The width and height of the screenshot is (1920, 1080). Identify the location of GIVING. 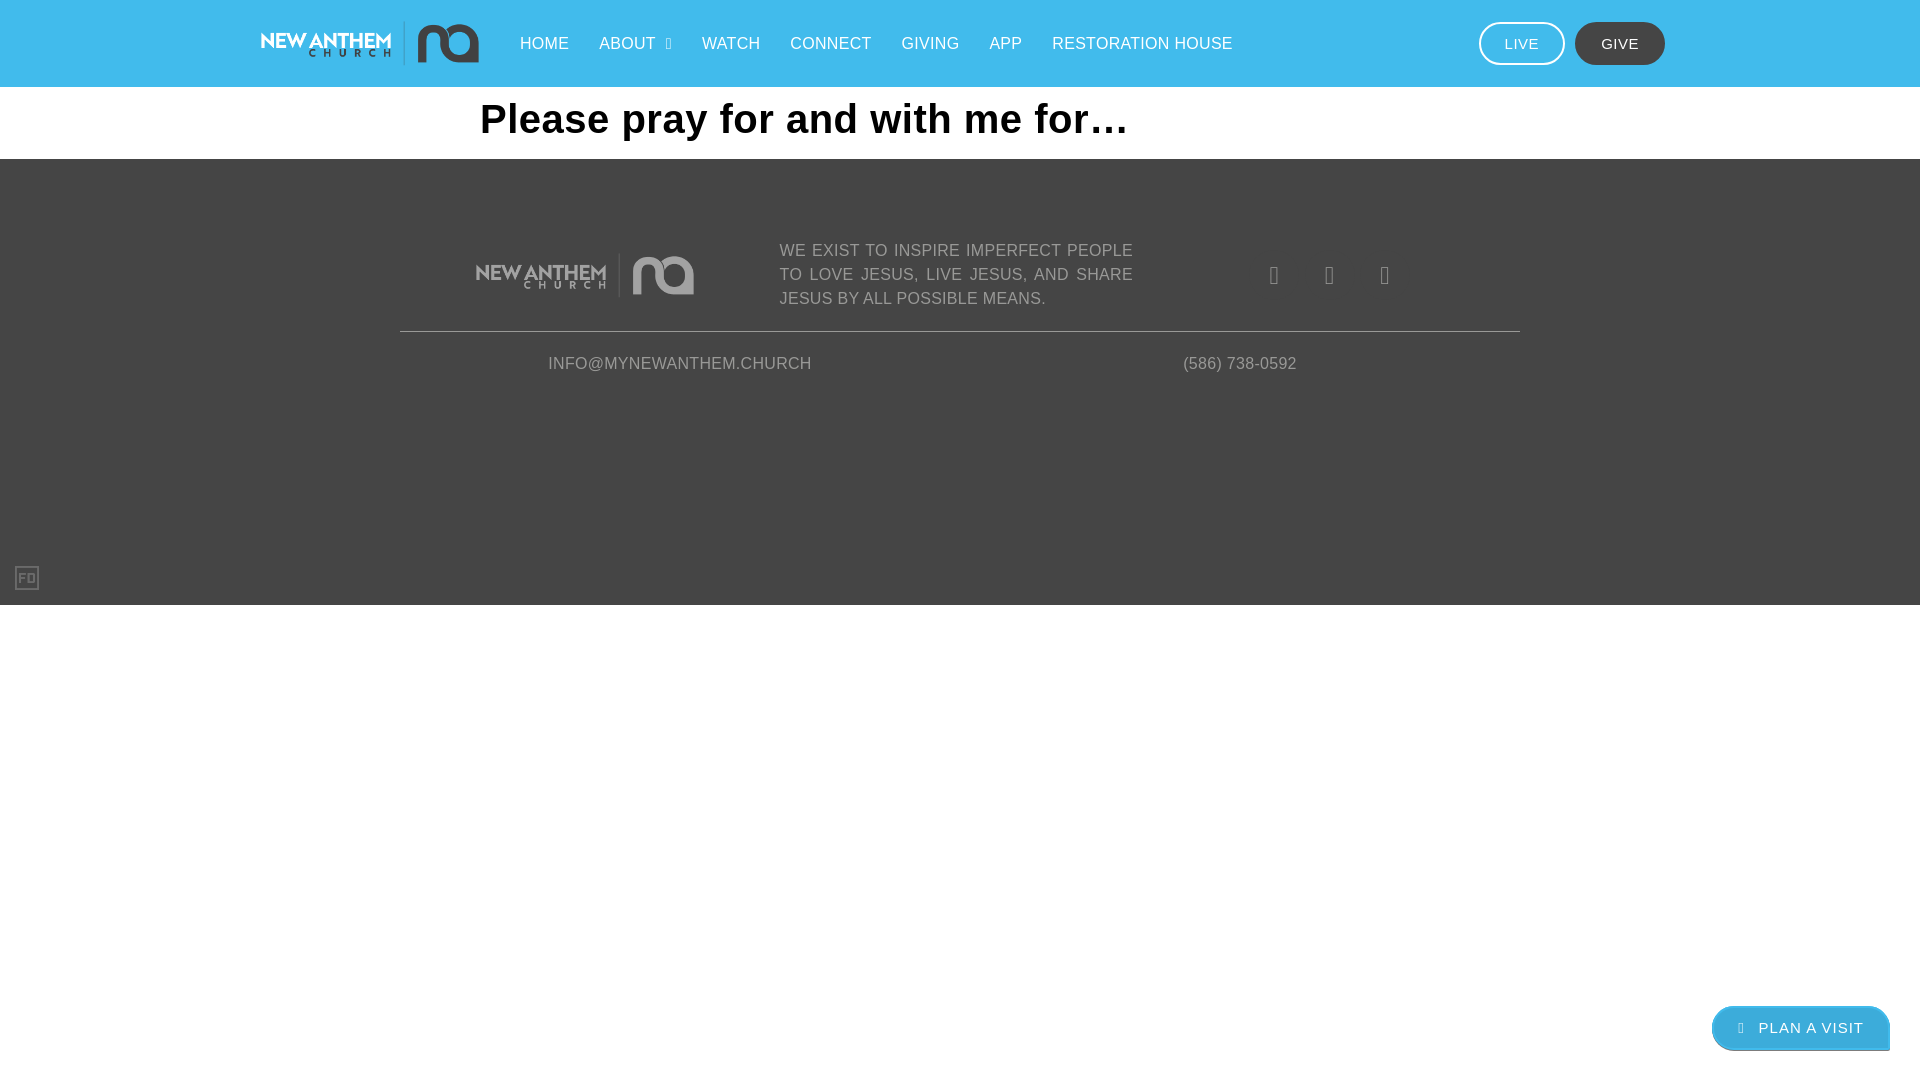
(931, 42).